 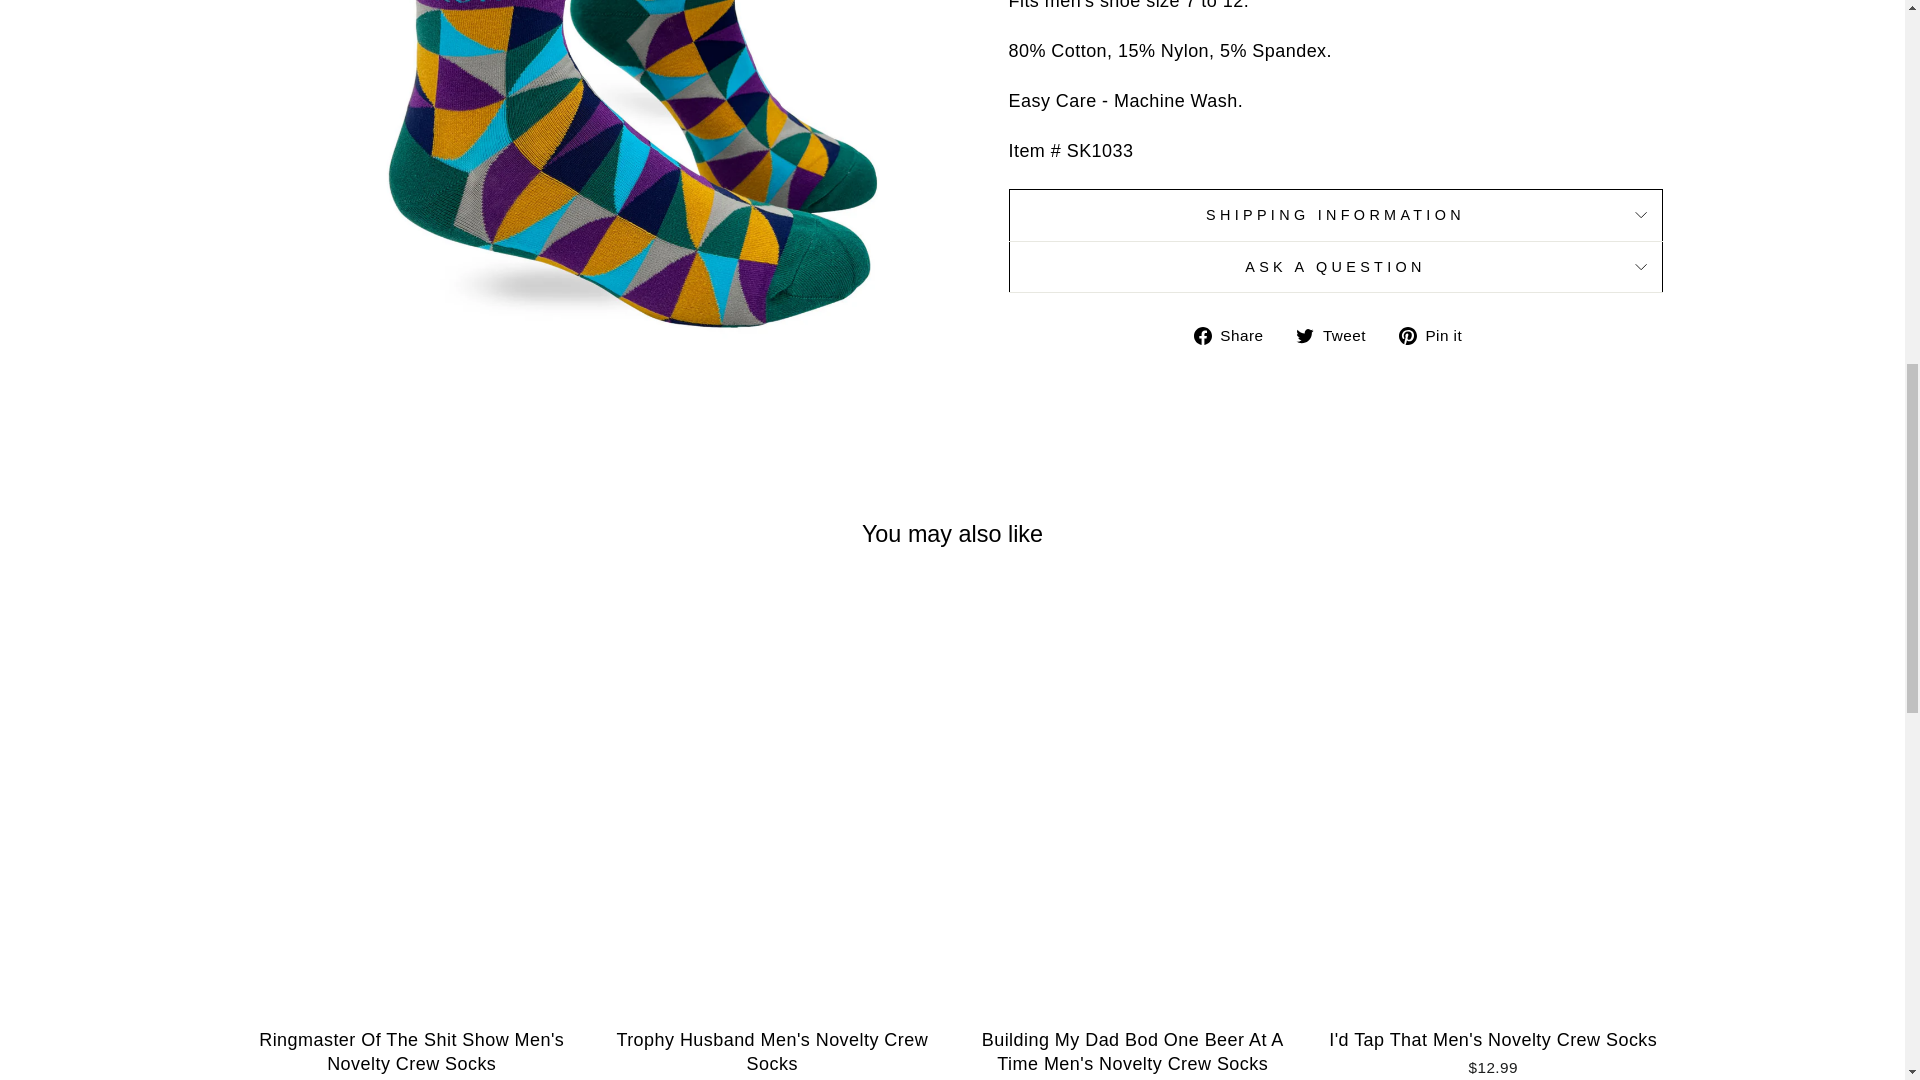 I want to click on Share on Facebook, so click(x=1236, y=334).